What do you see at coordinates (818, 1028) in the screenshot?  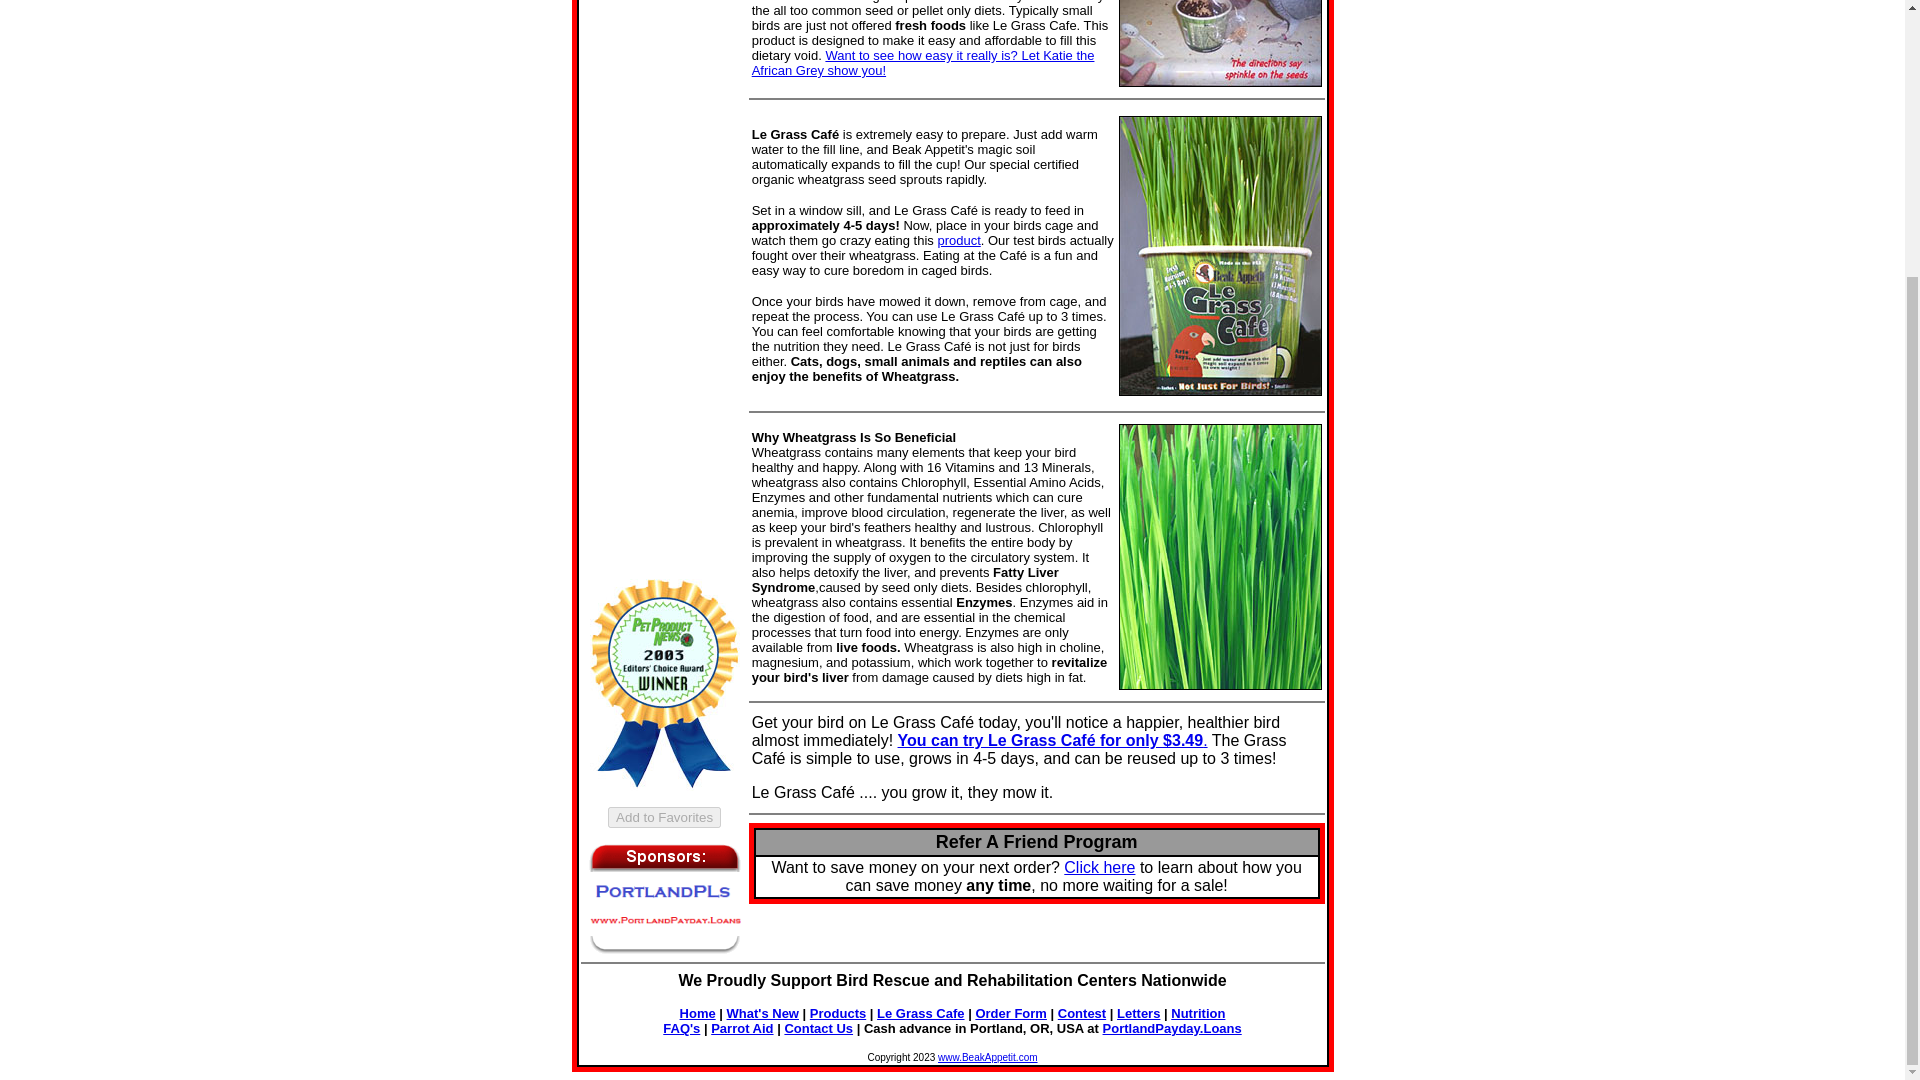 I see `Contact Us` at bounding box center [818, 1028].